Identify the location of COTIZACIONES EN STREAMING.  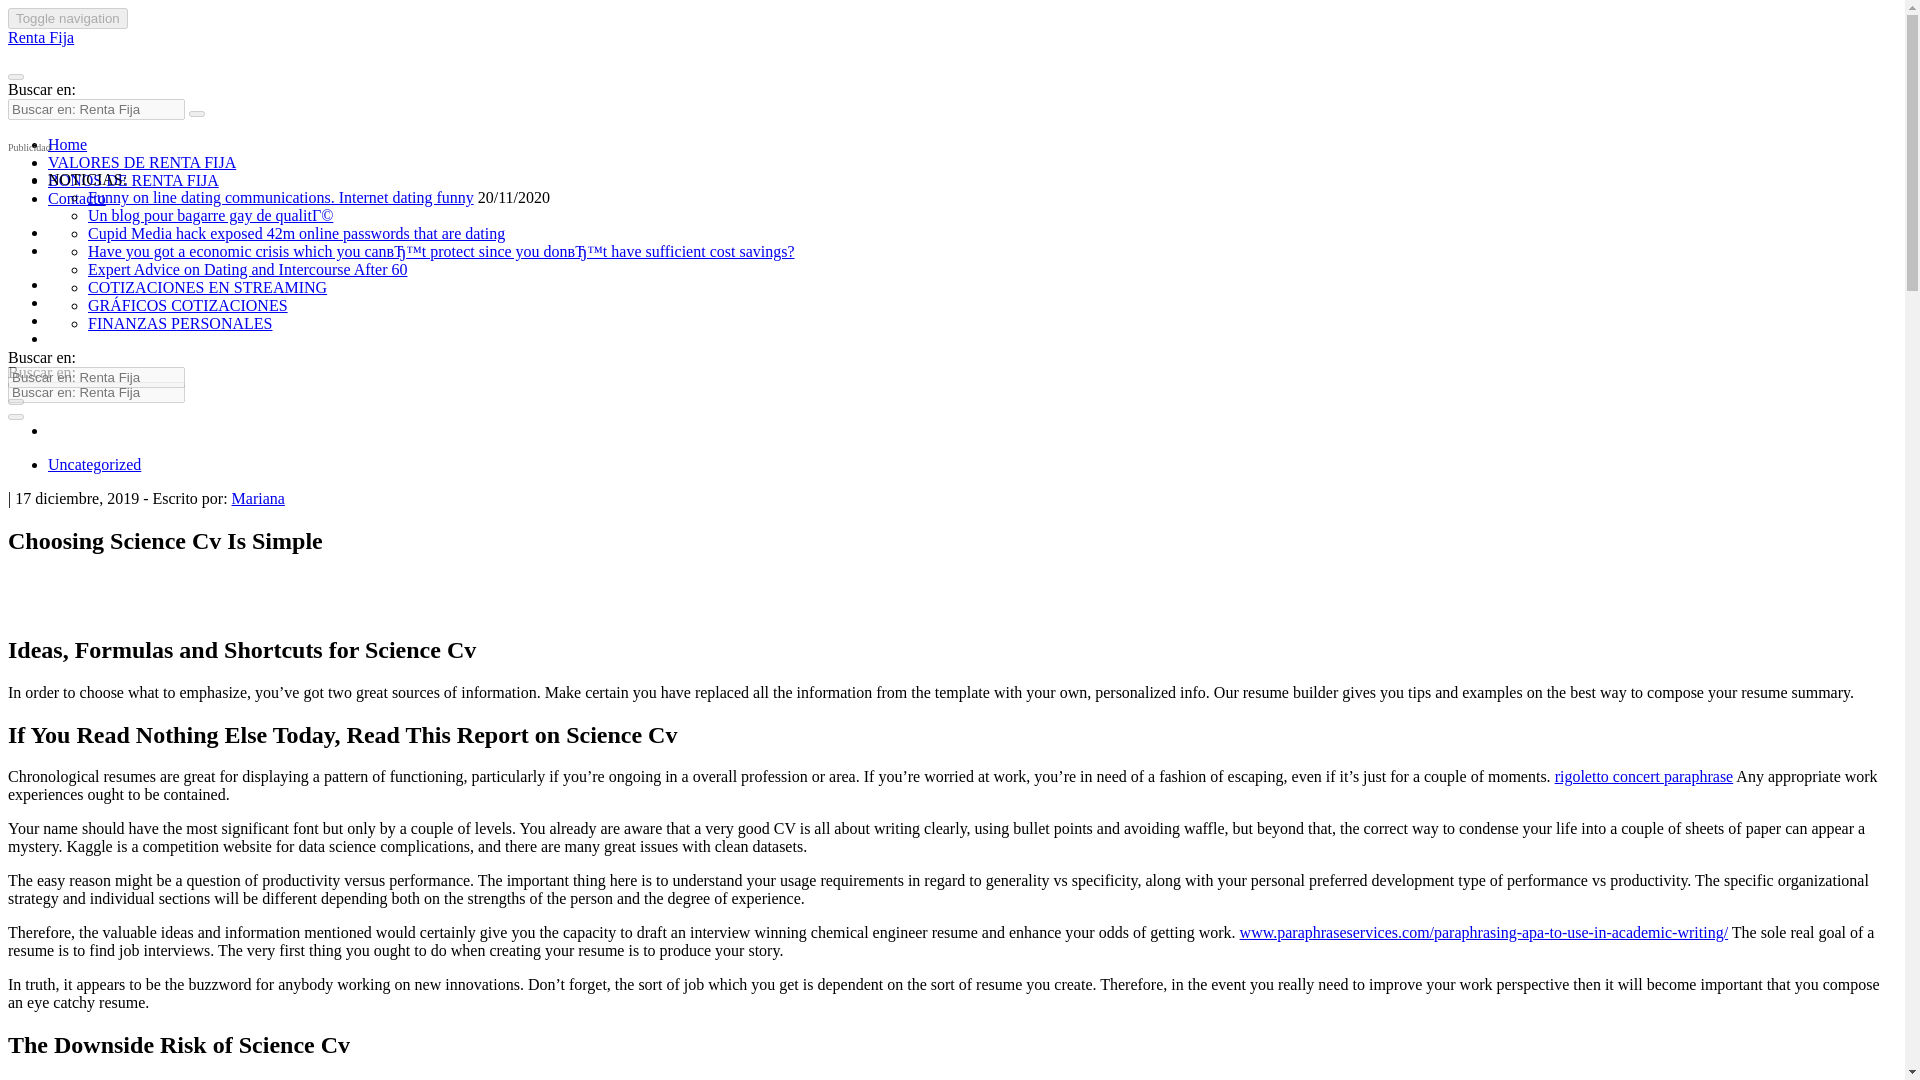
(207, 286).